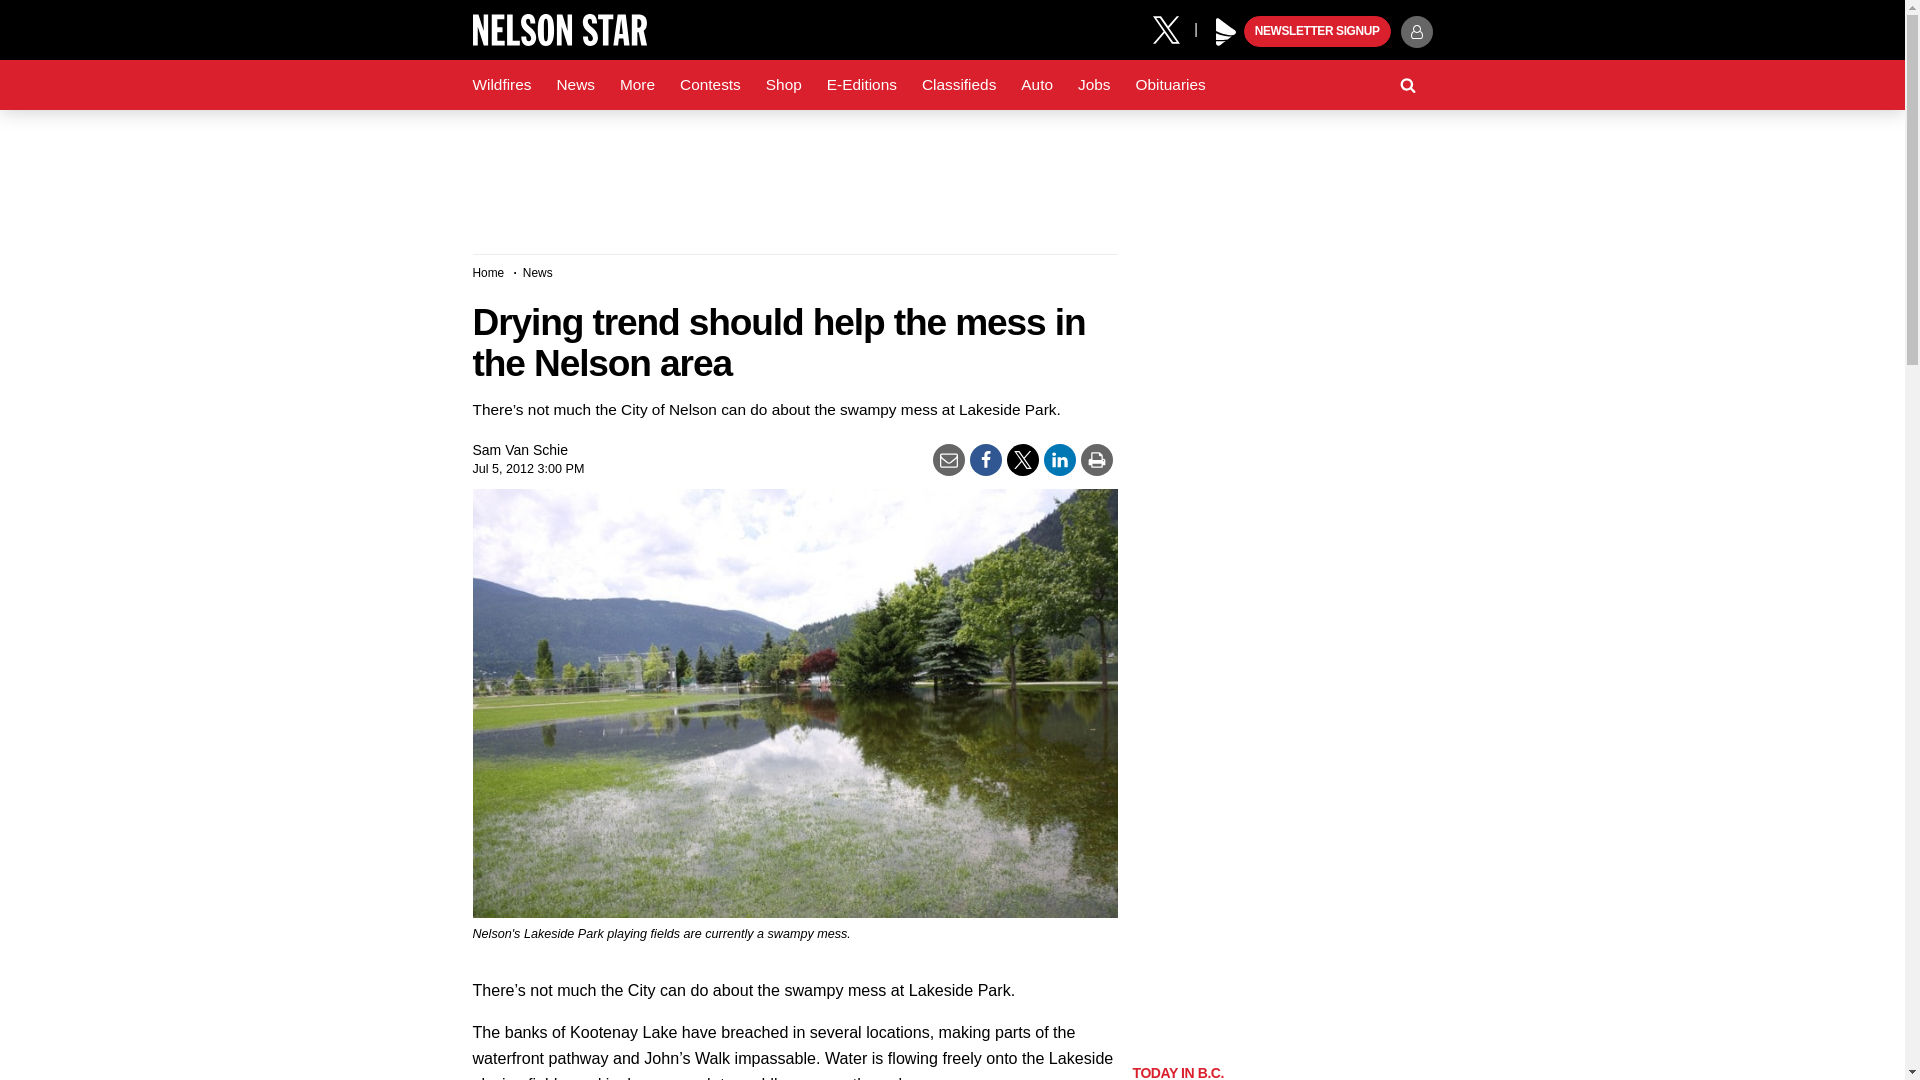  I want to click on Black Press Media, so click(1226, 32).